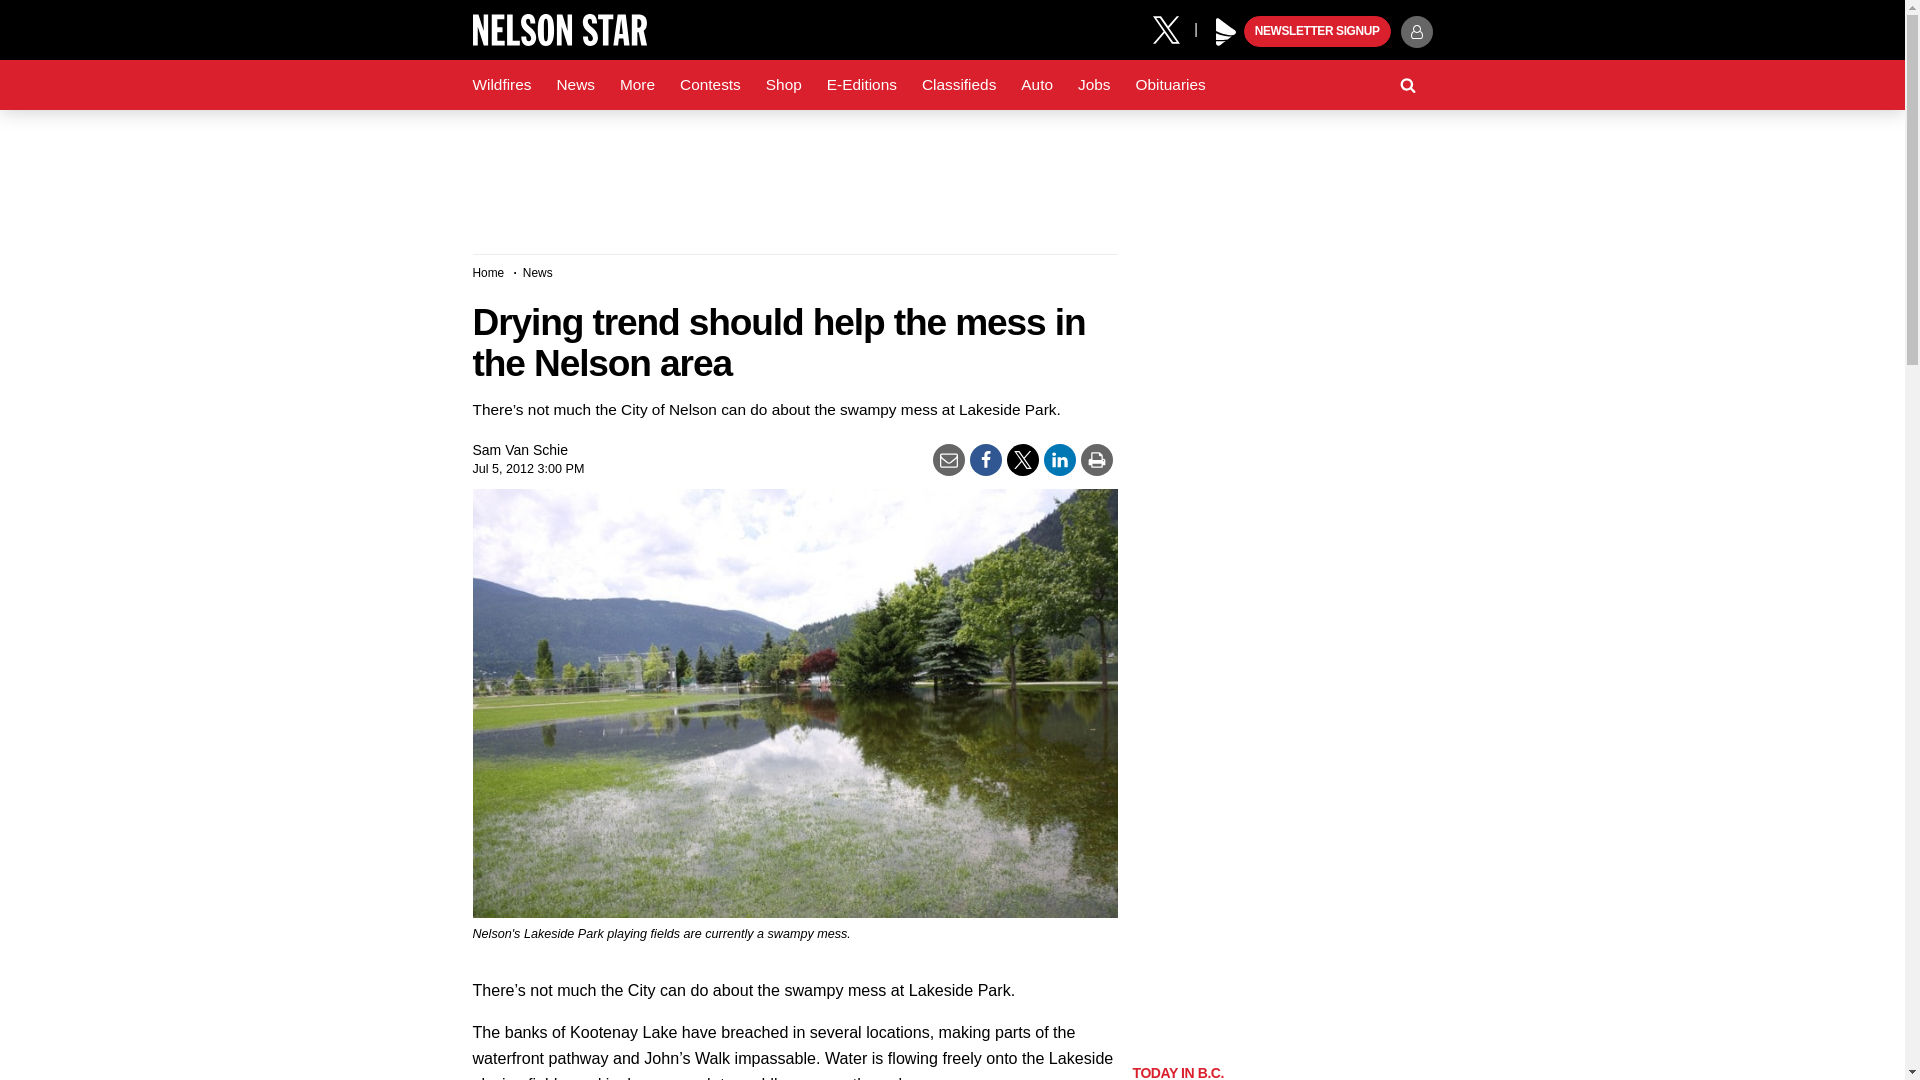  I want to click on Black Press Media, so click(1226, 32).